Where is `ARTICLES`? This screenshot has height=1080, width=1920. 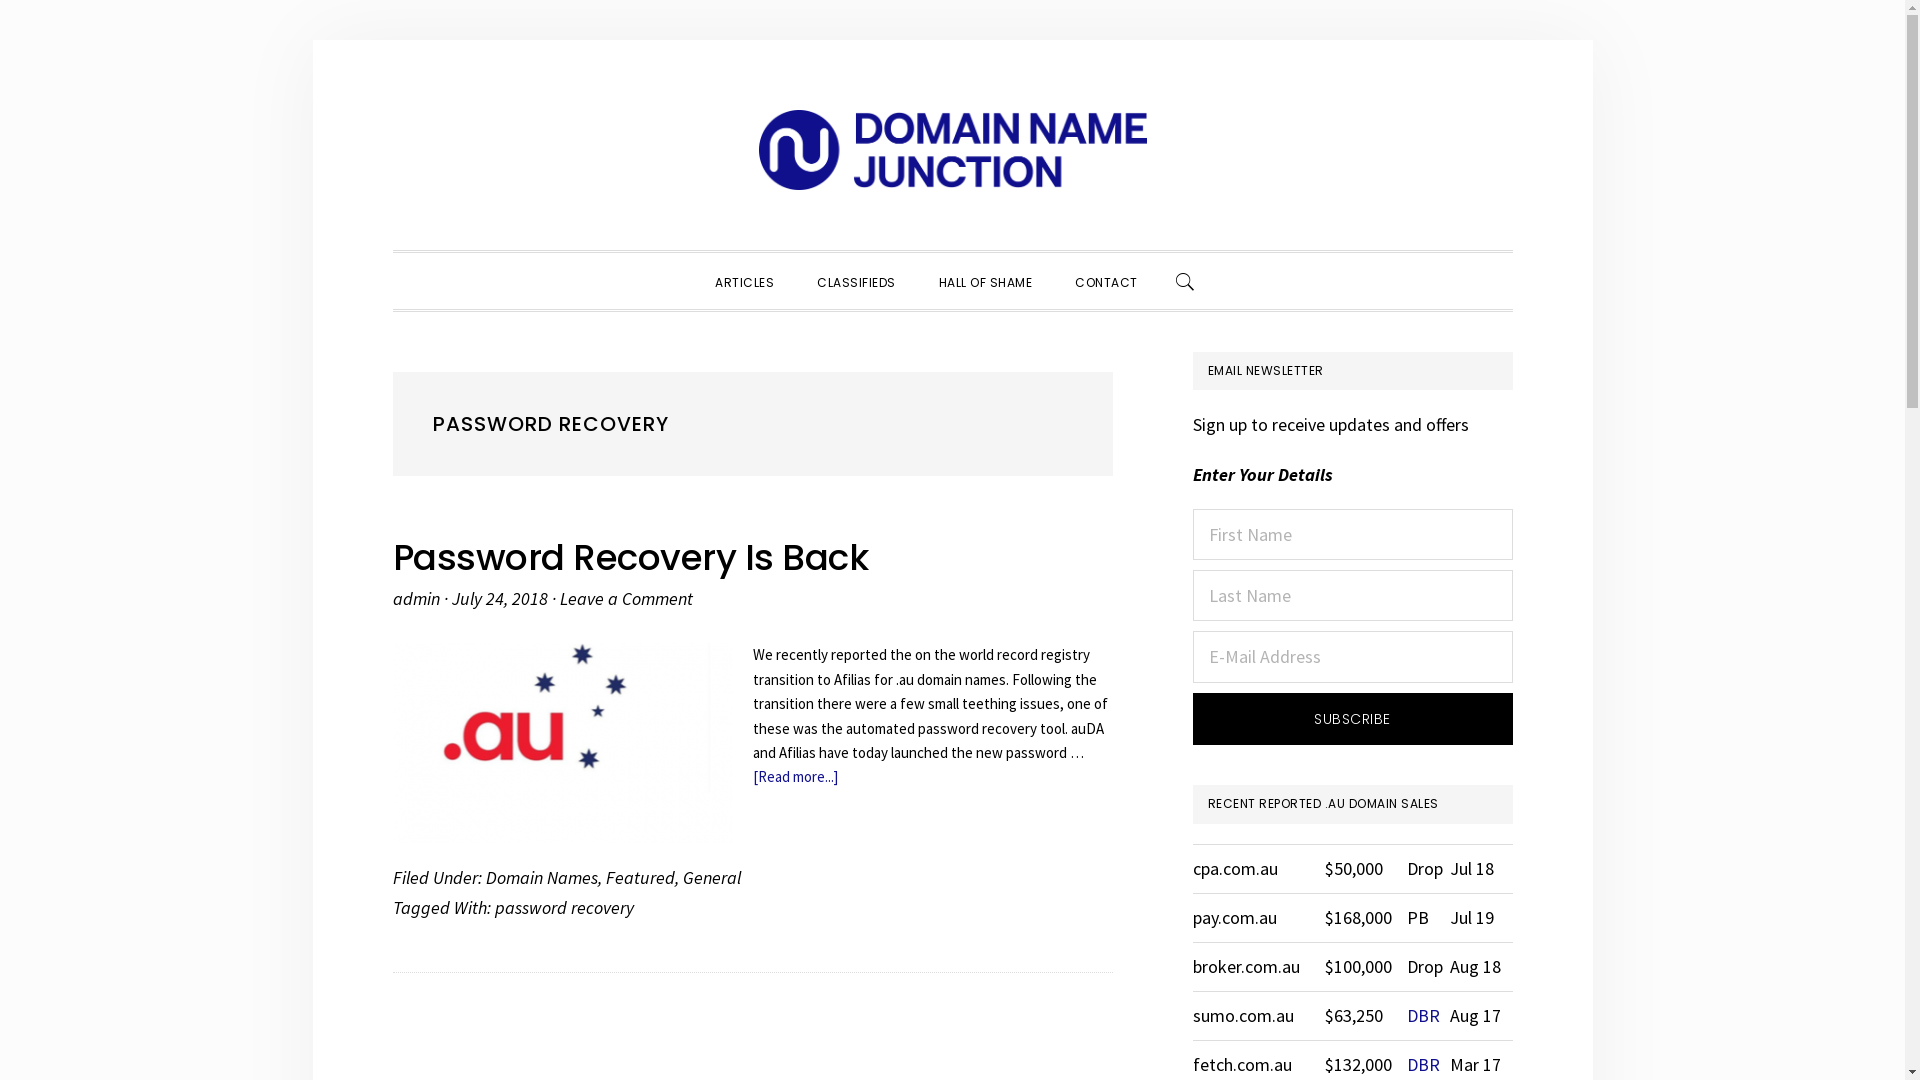
ARTICLES is located at coordinates (744, 281).